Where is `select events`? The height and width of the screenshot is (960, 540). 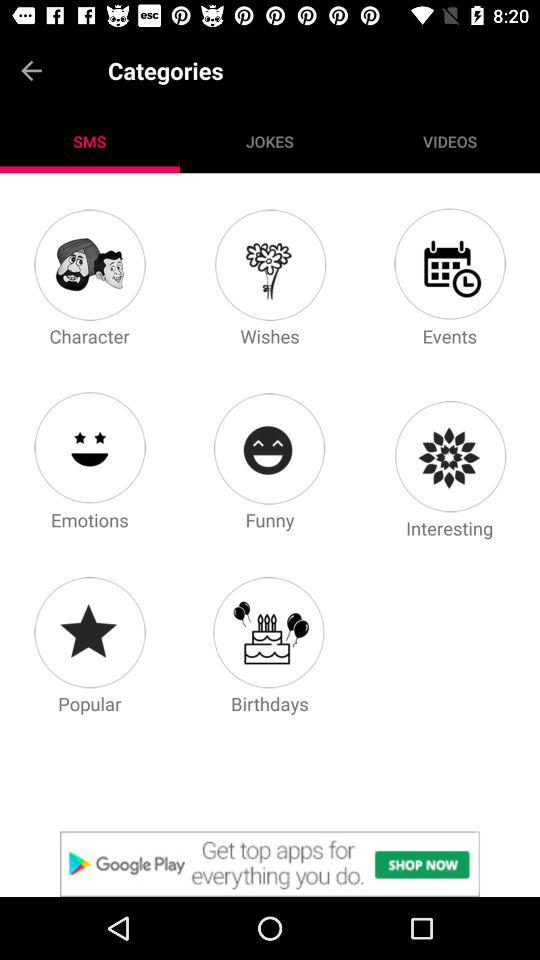
select events is located at coordinates (449, 264).